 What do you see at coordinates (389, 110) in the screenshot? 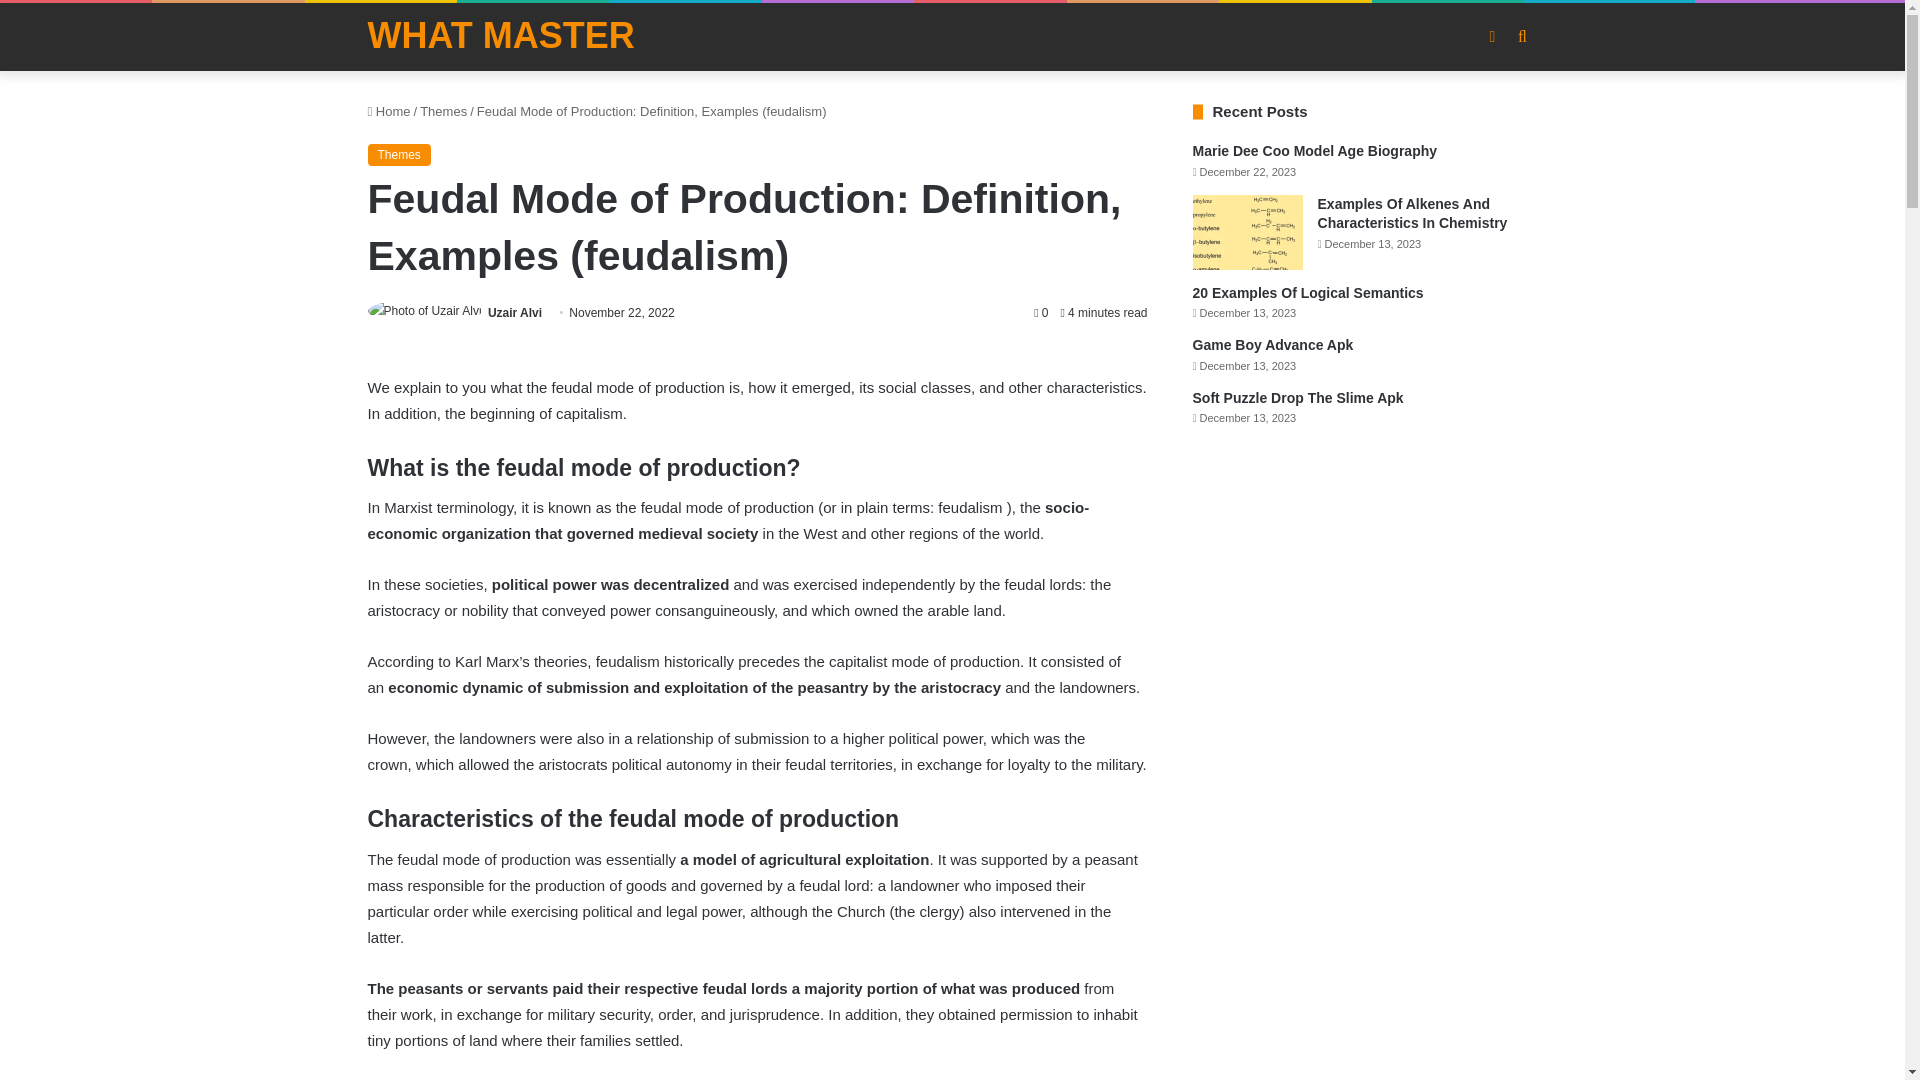
I see `Home` at bounding box center [389, 110].